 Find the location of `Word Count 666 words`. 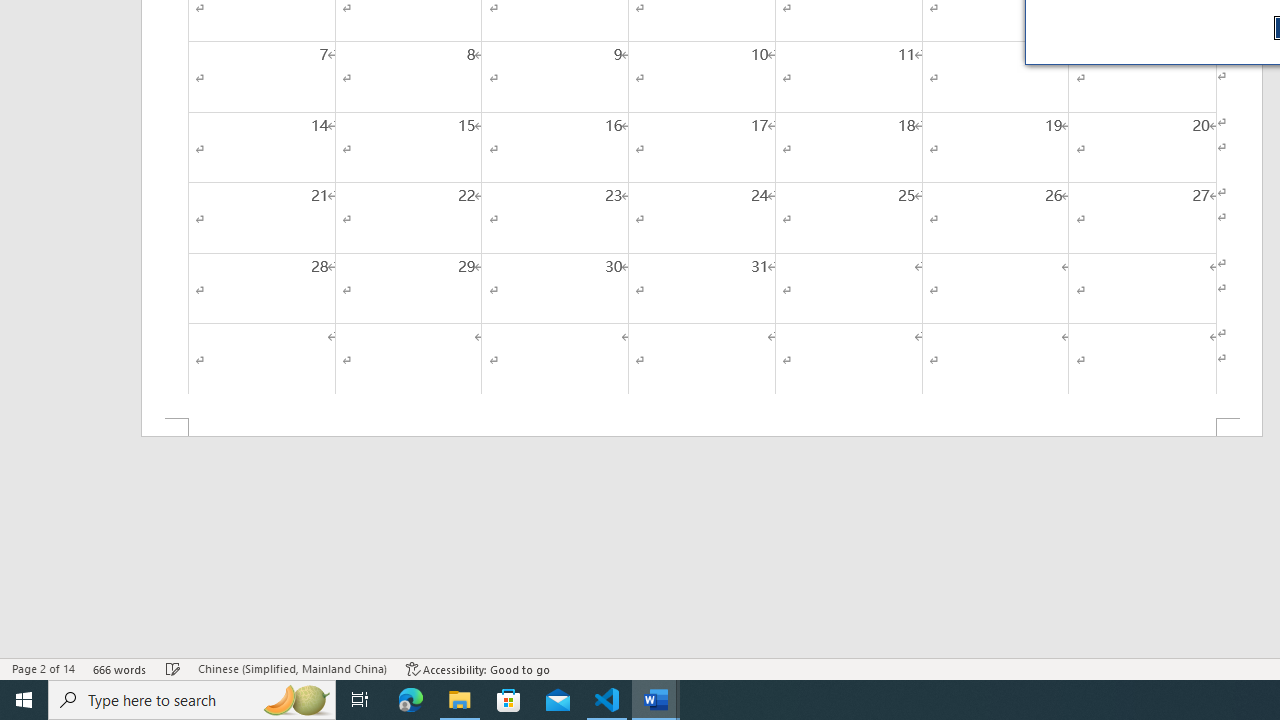

Word Count 666 words is located at coordinates (120, 668).